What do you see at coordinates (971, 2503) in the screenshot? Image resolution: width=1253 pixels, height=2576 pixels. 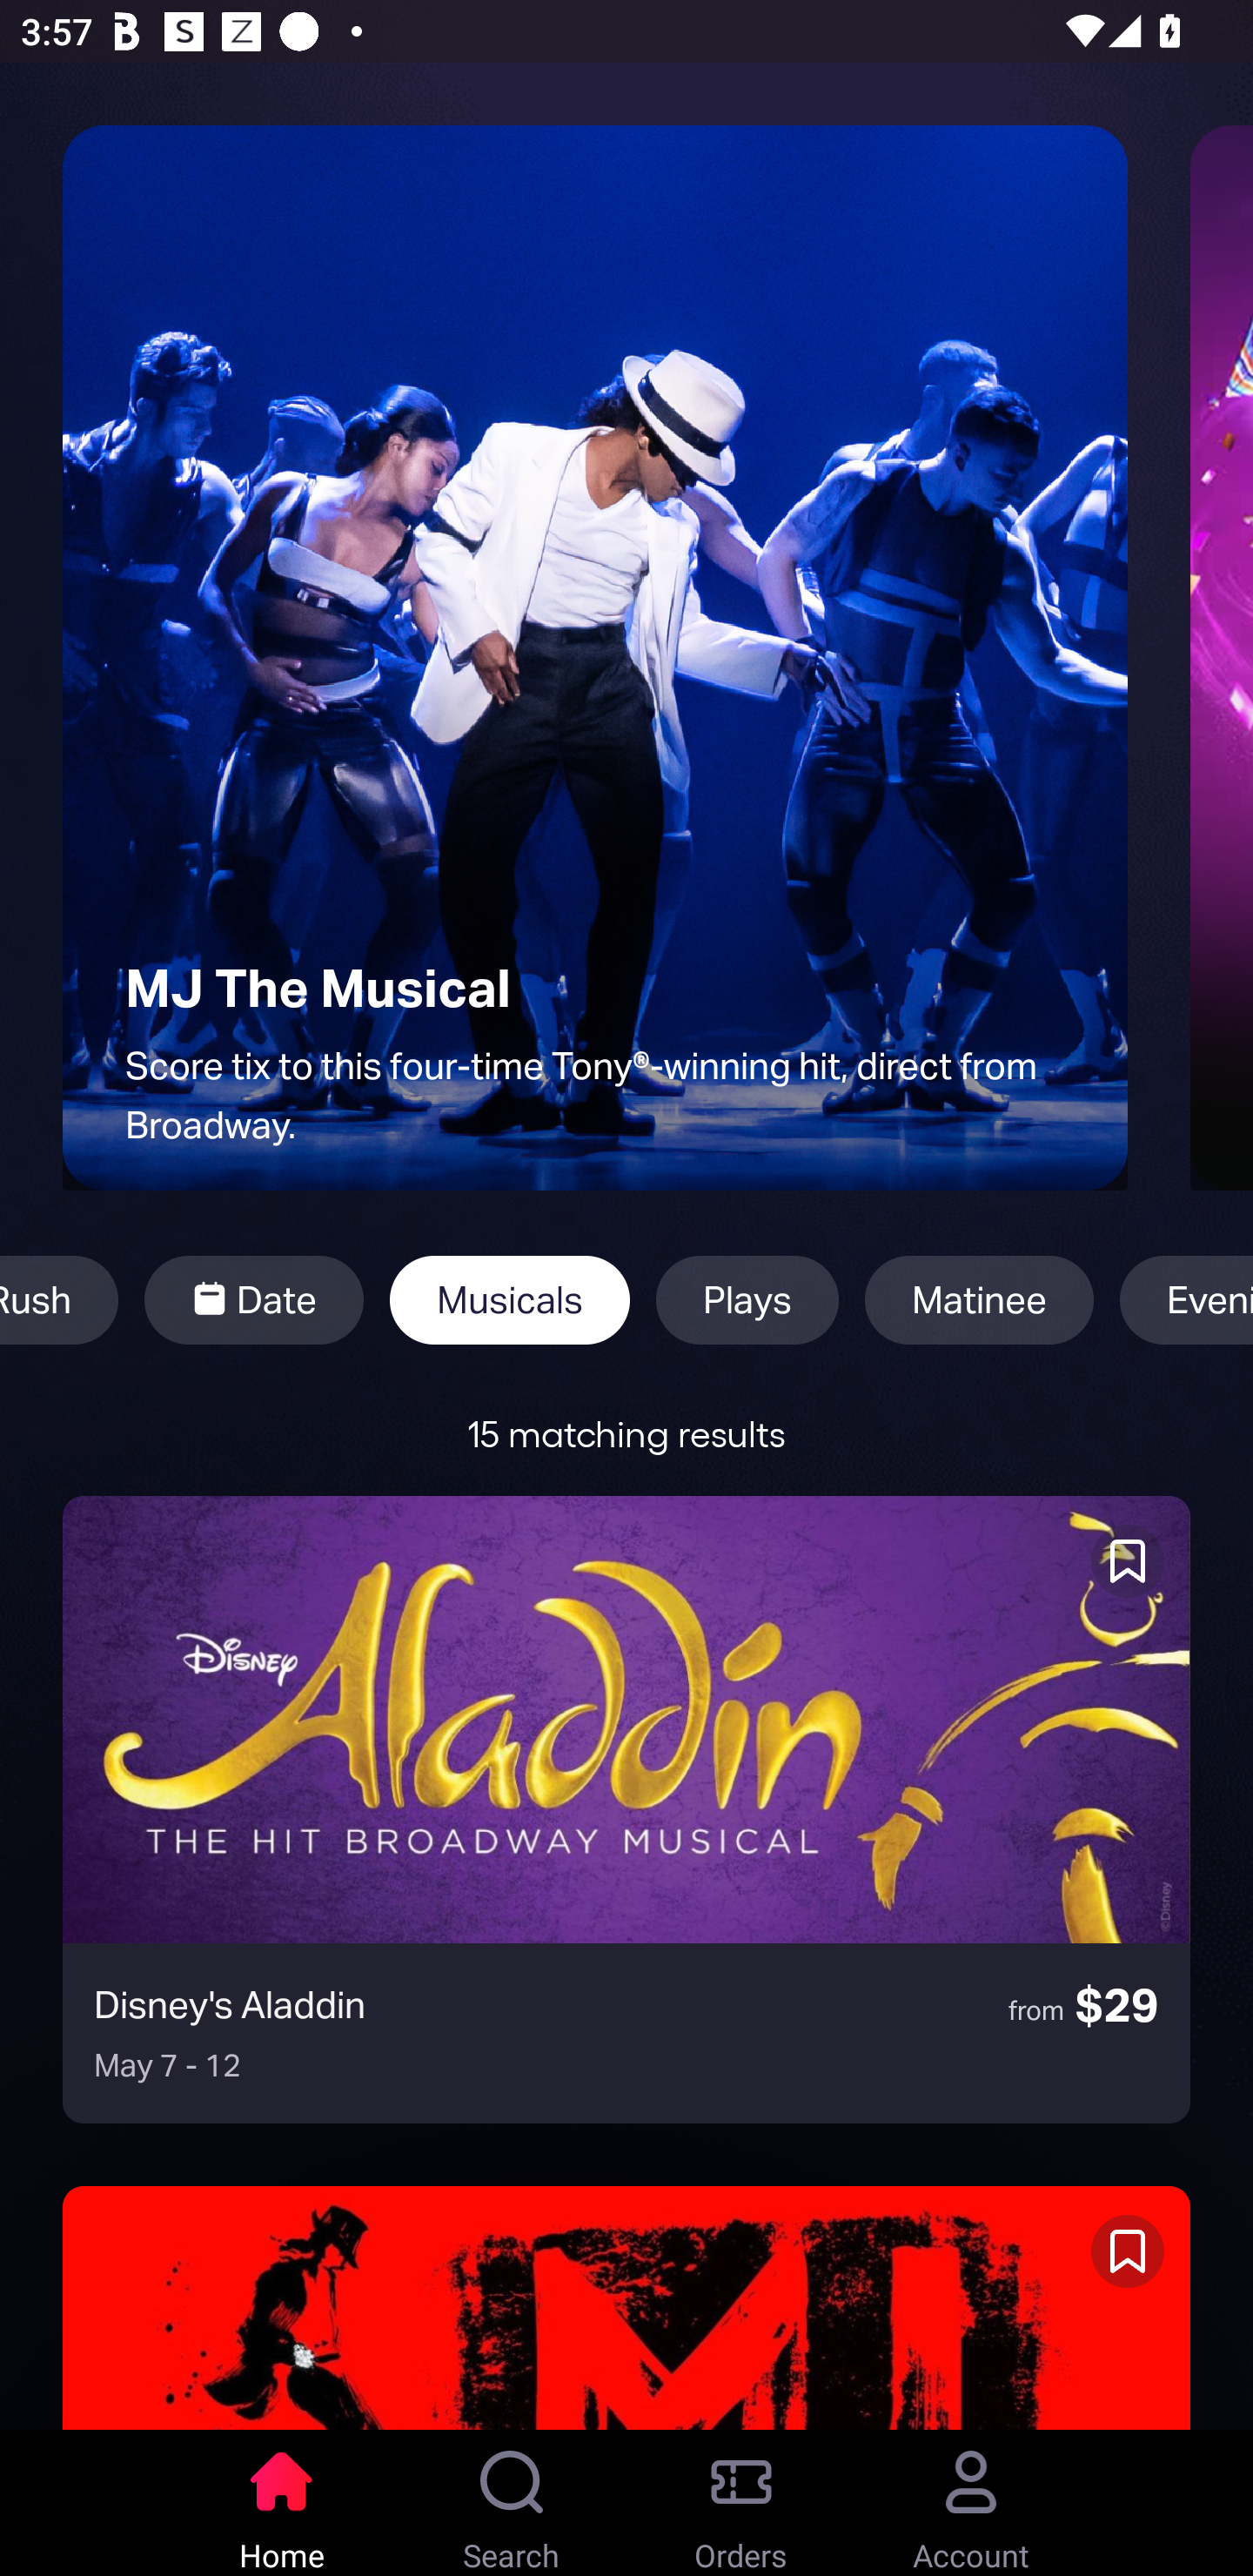 I see `Account` at bounding box center [971, 2503].